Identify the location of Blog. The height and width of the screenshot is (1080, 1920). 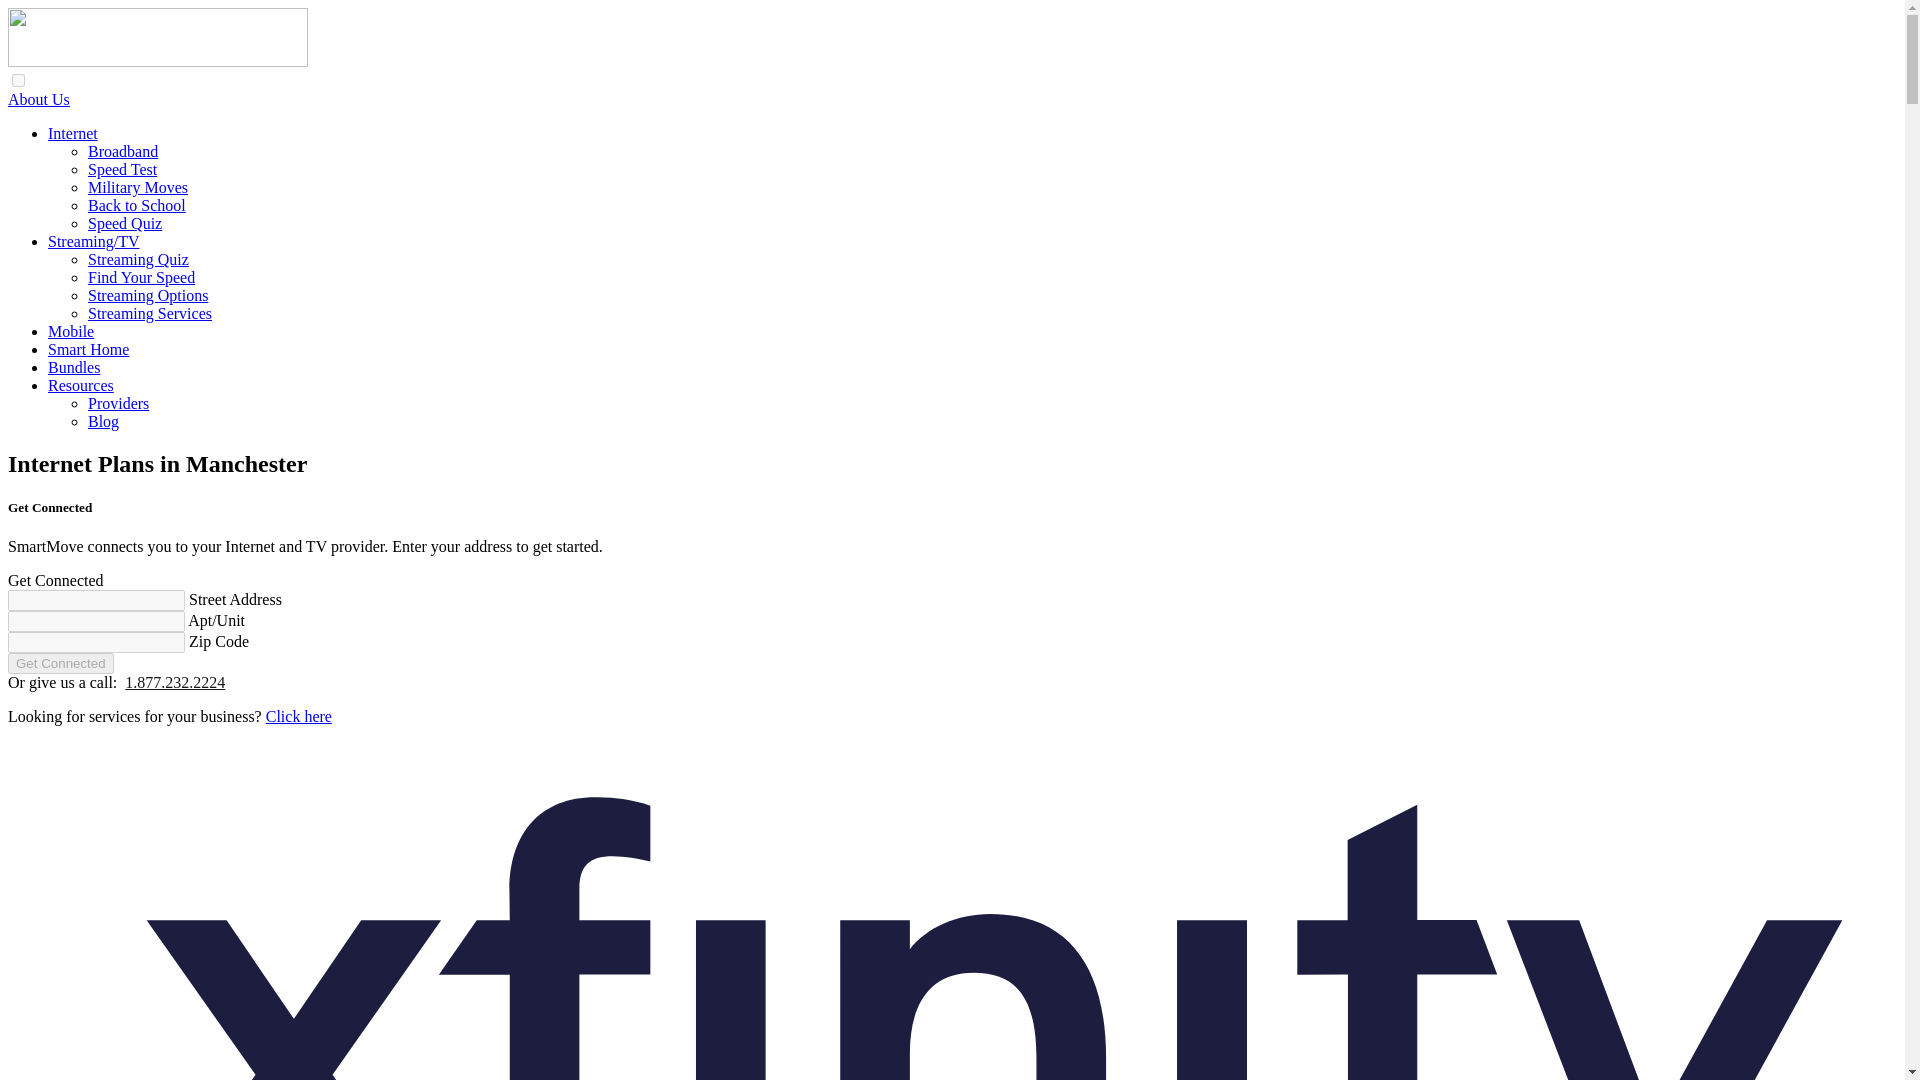
(104, 420).